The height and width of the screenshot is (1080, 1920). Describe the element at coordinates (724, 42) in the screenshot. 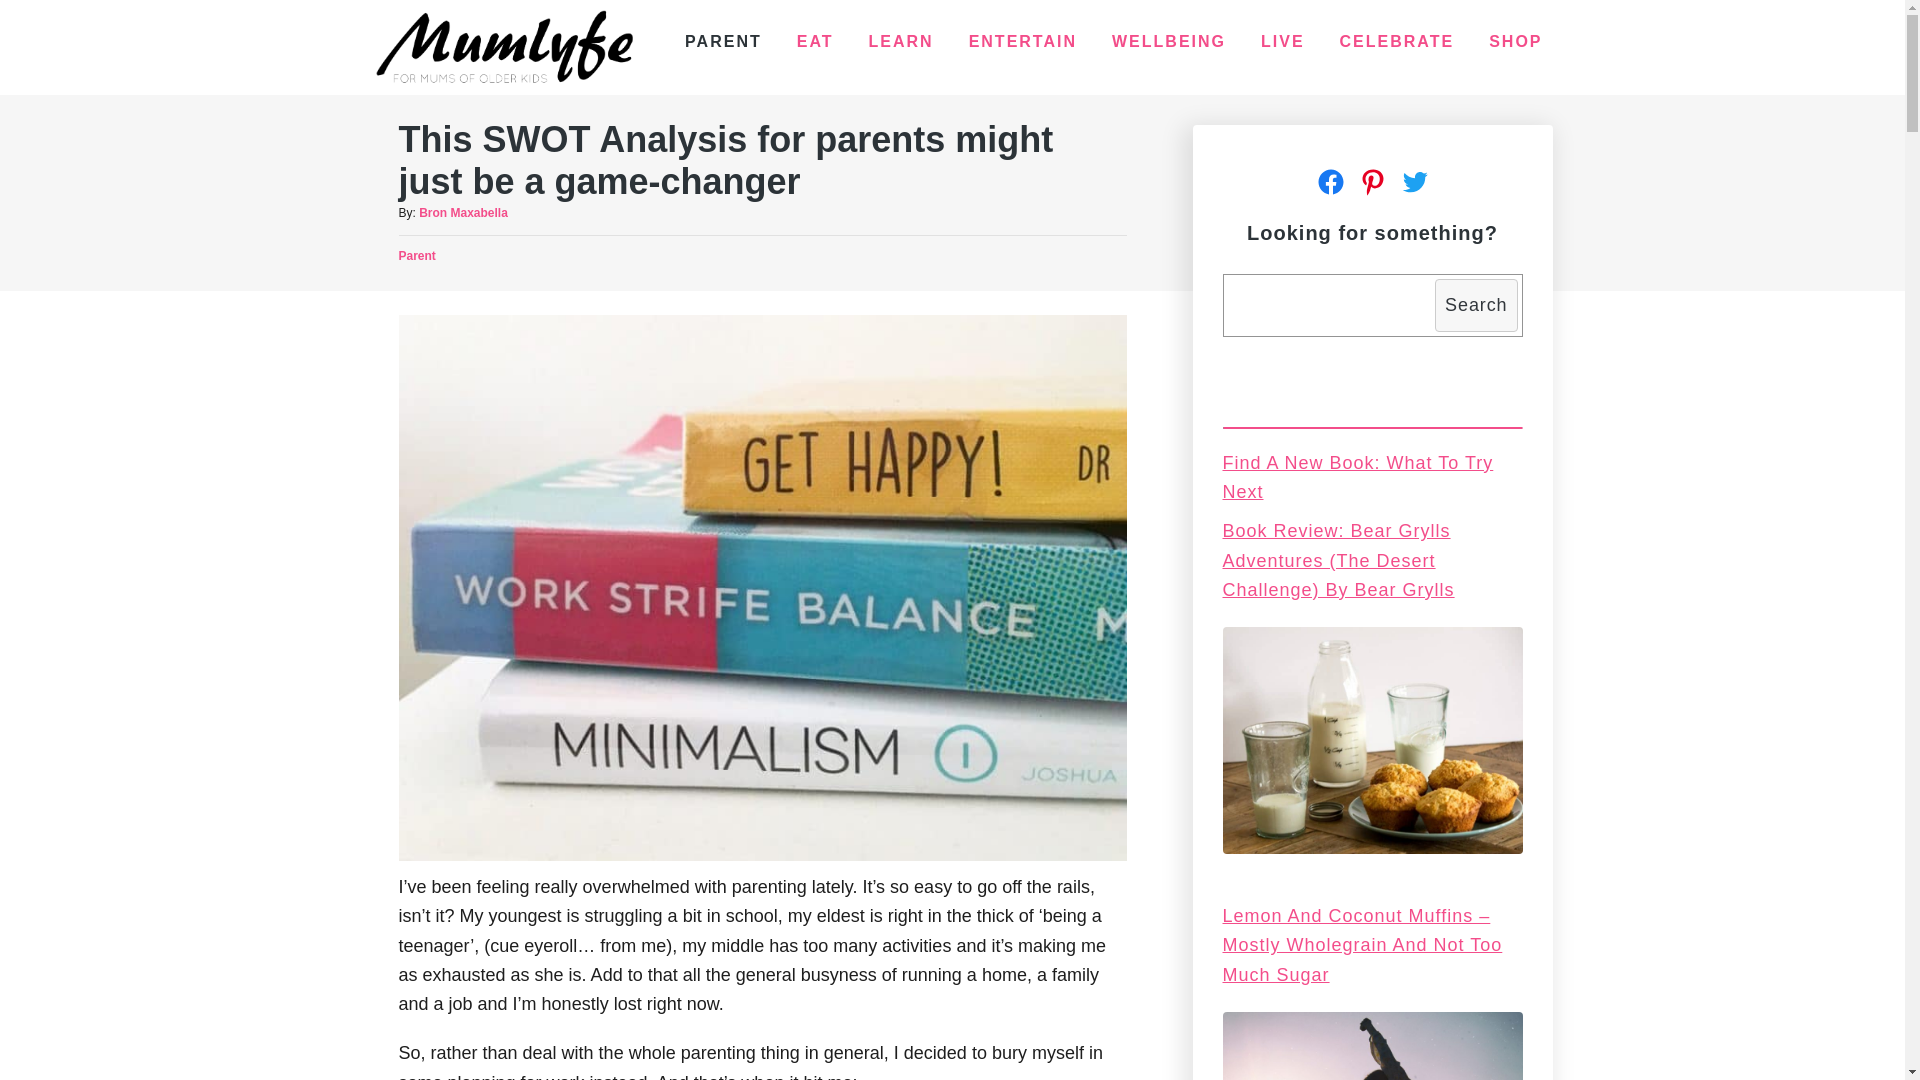

I see `PARENT` at that location.